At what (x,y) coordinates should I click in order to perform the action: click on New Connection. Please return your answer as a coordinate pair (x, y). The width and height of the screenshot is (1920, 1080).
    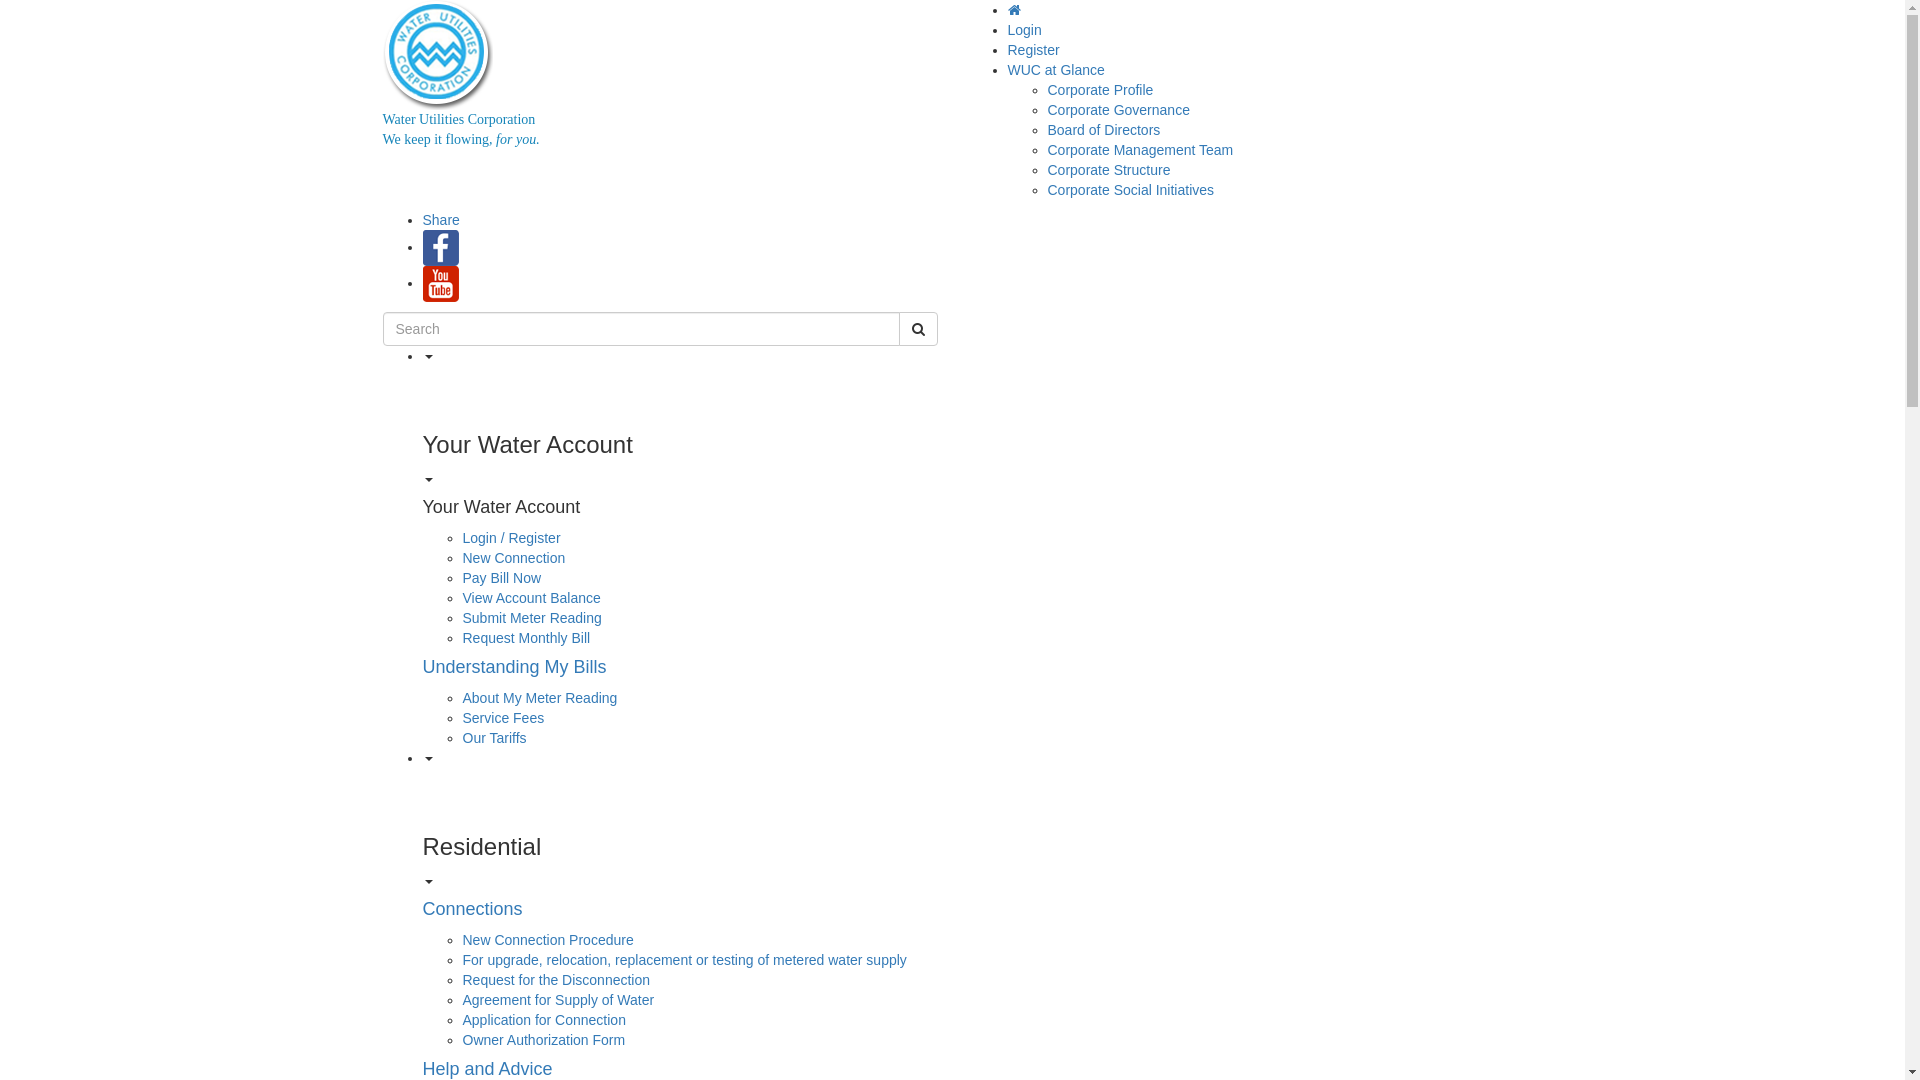
    Looking at the image, I should click on (514, 558).